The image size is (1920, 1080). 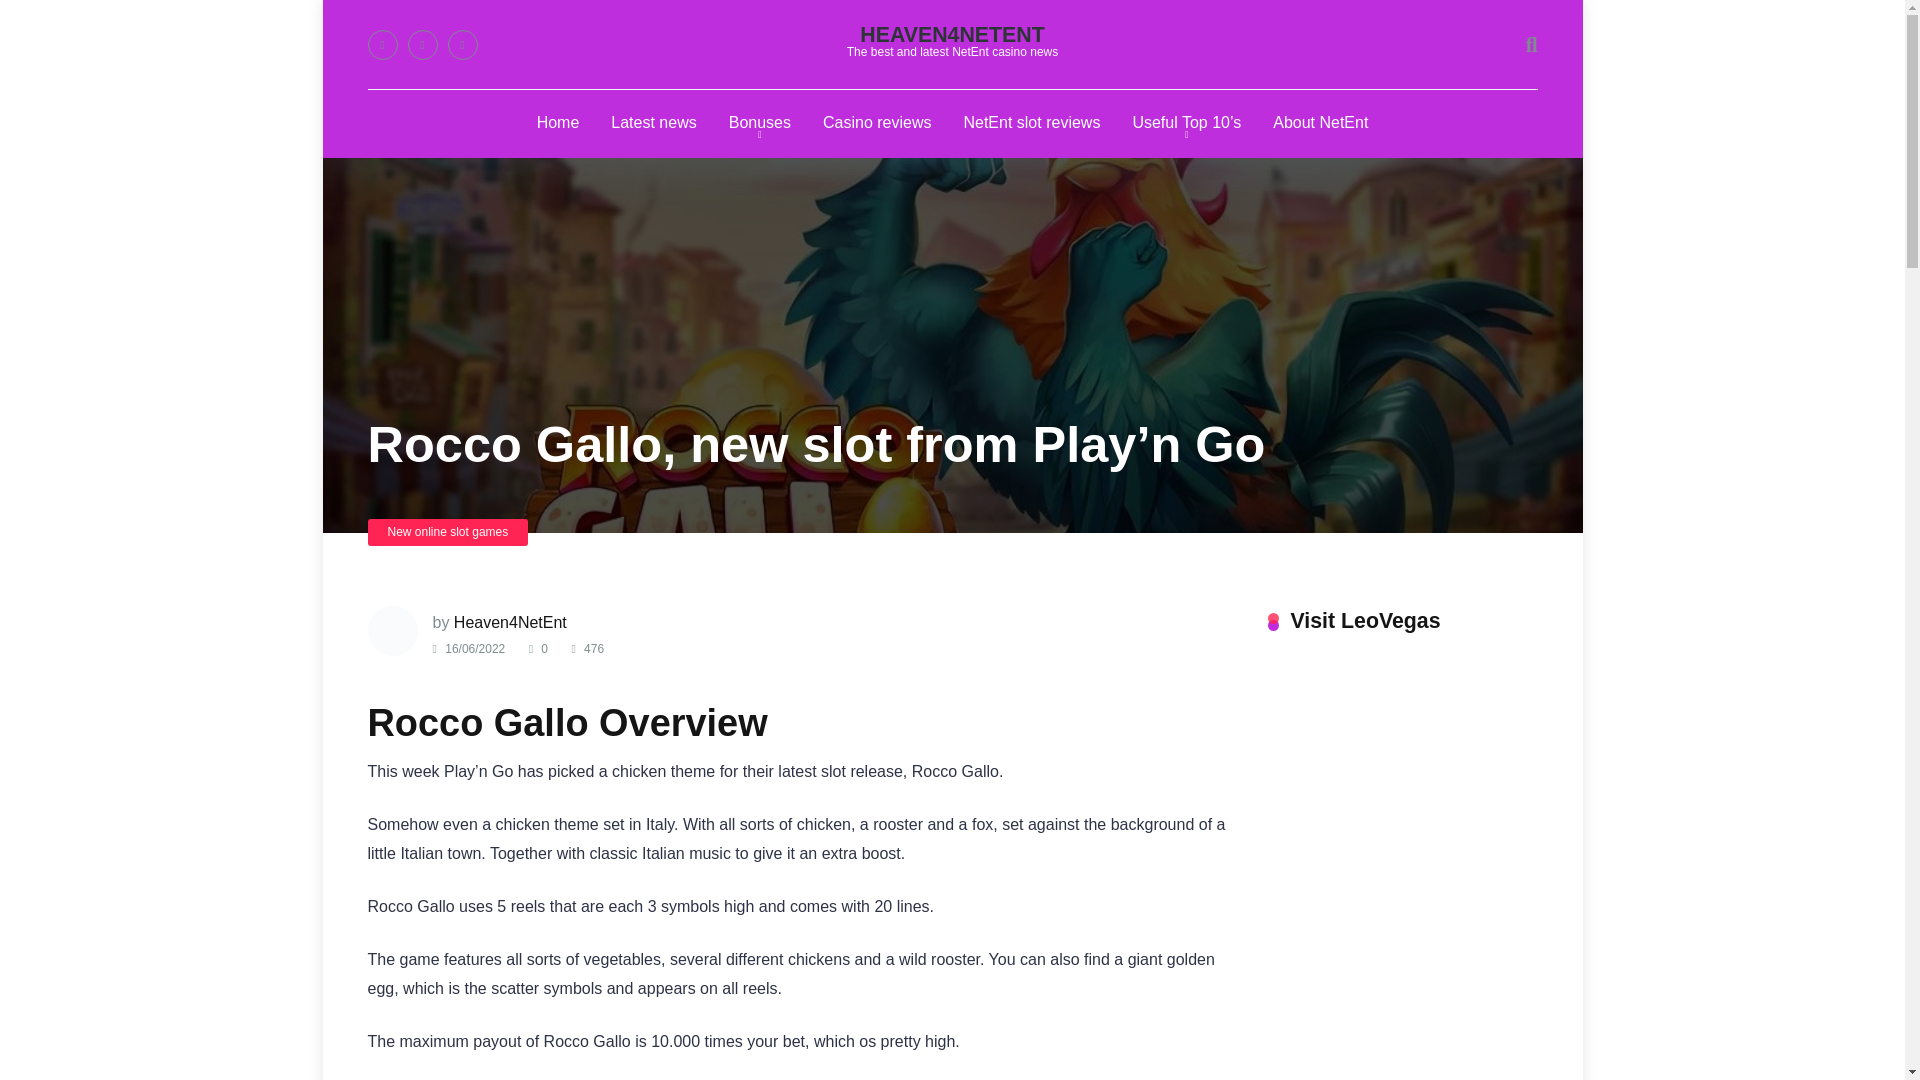 What do you see at coordinates (952, 35) in the screenshot?
I see `HEAVEN4NETENT` at bounding box center [952, 35].